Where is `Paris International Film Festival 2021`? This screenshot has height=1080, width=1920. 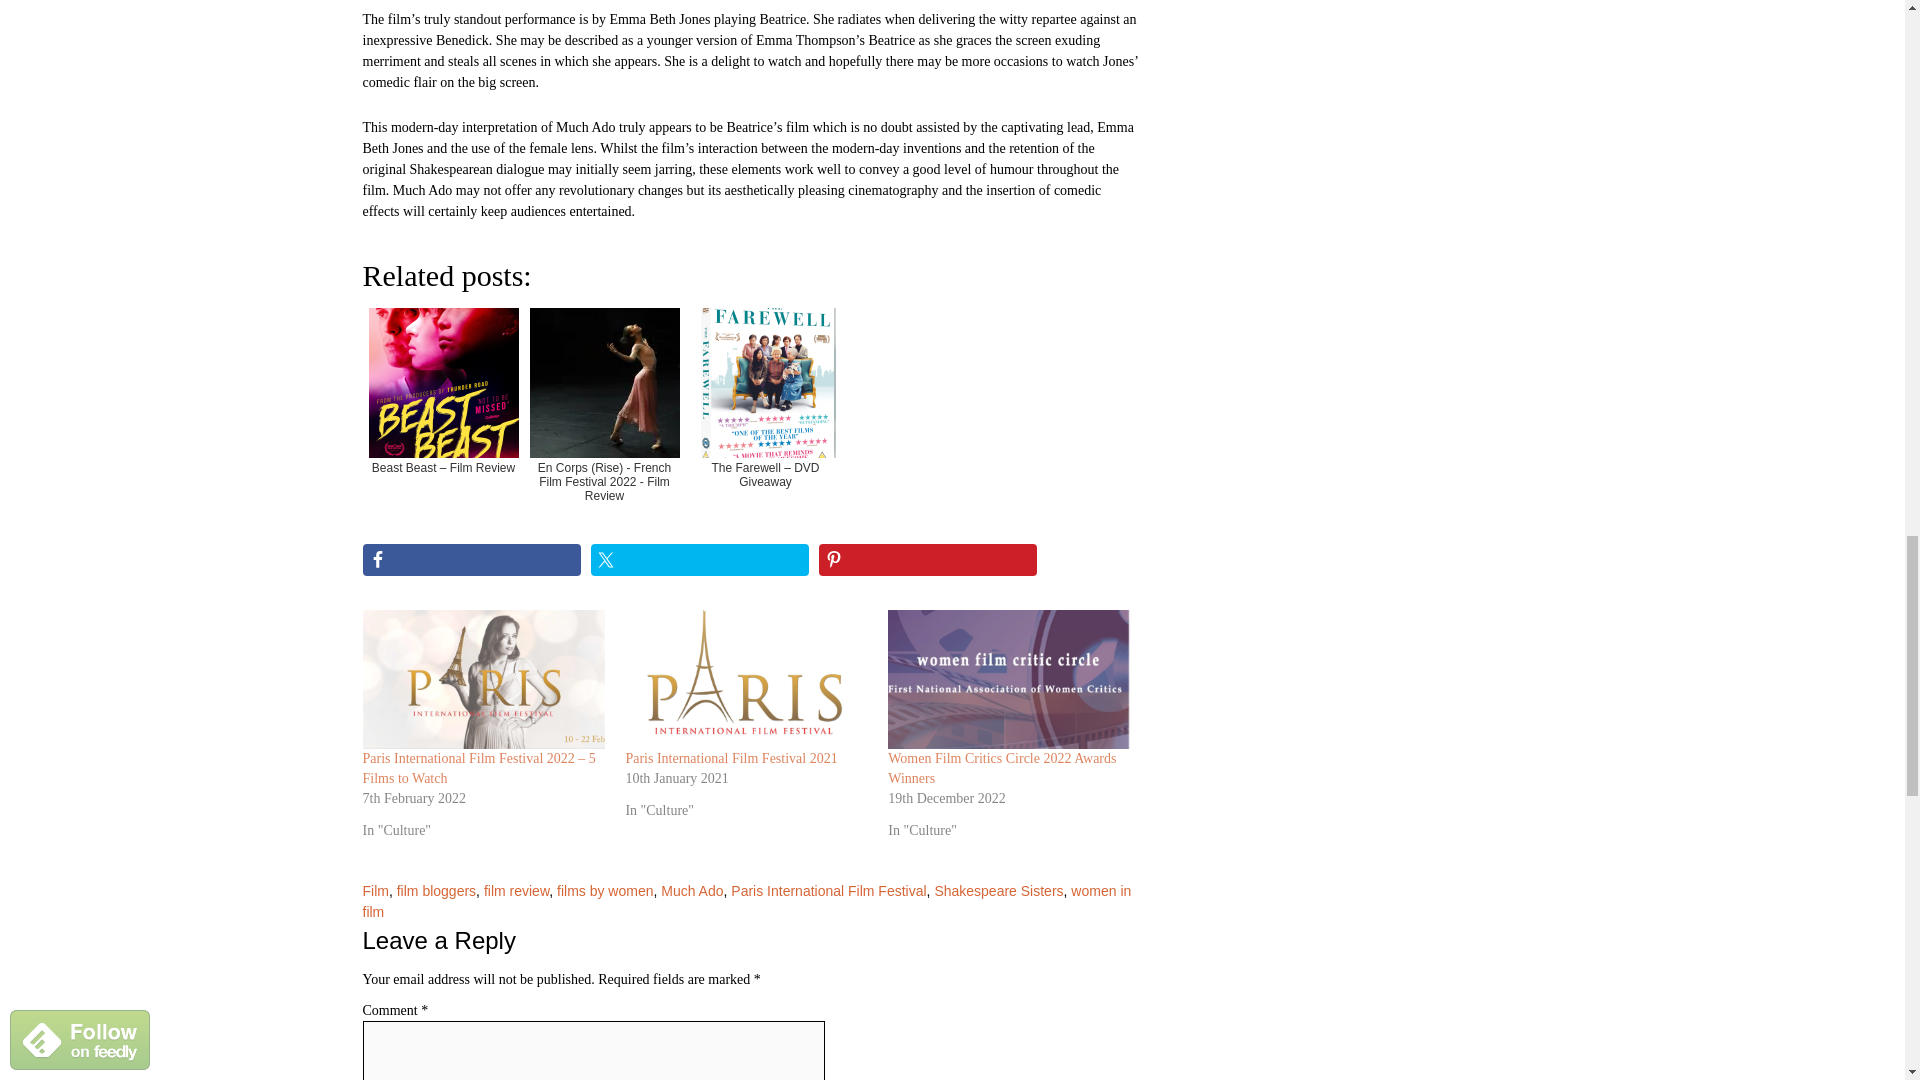
Paris International Film Festival 2021 is located at coordinates (746, 680).